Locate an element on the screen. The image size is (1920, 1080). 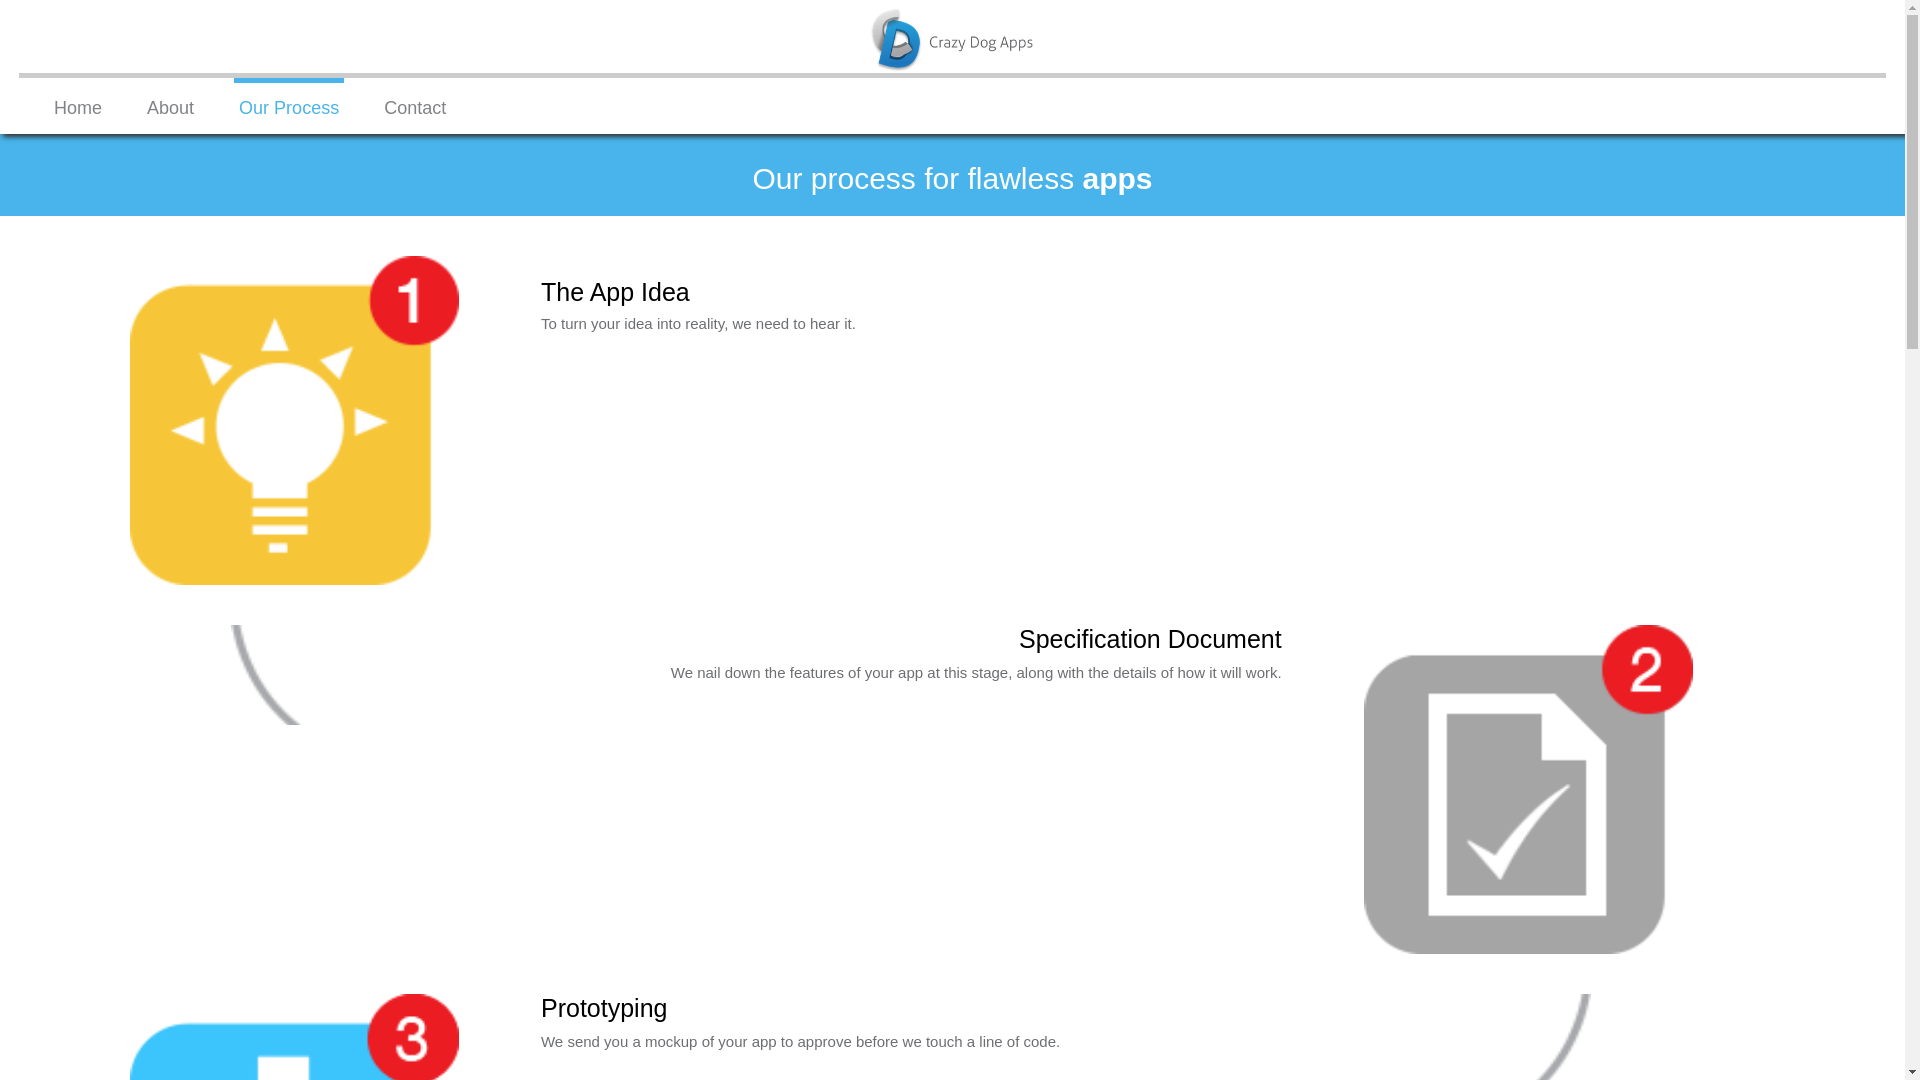
Contact is located at coordinates (415, 106).